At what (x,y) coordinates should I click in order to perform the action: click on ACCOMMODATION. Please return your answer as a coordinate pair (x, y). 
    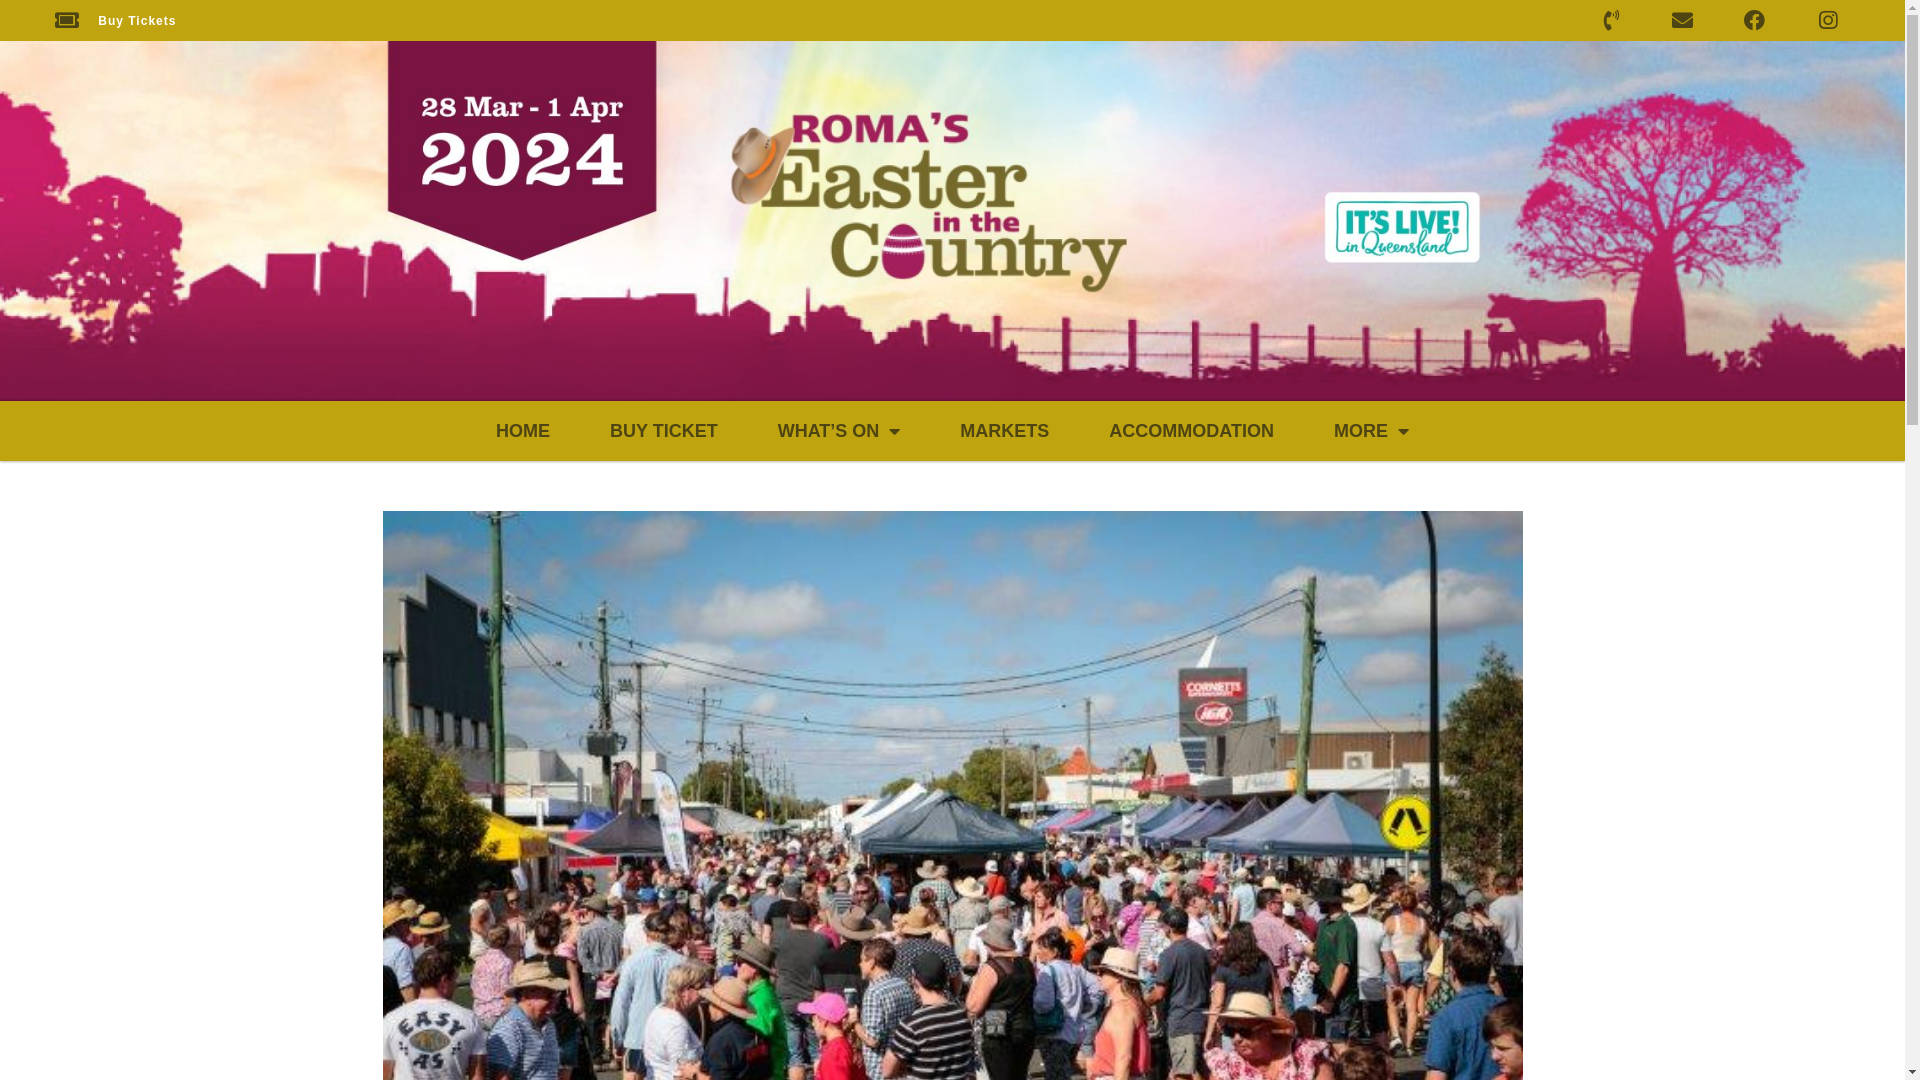
    Looking at the image, I should click on (1192, 431).